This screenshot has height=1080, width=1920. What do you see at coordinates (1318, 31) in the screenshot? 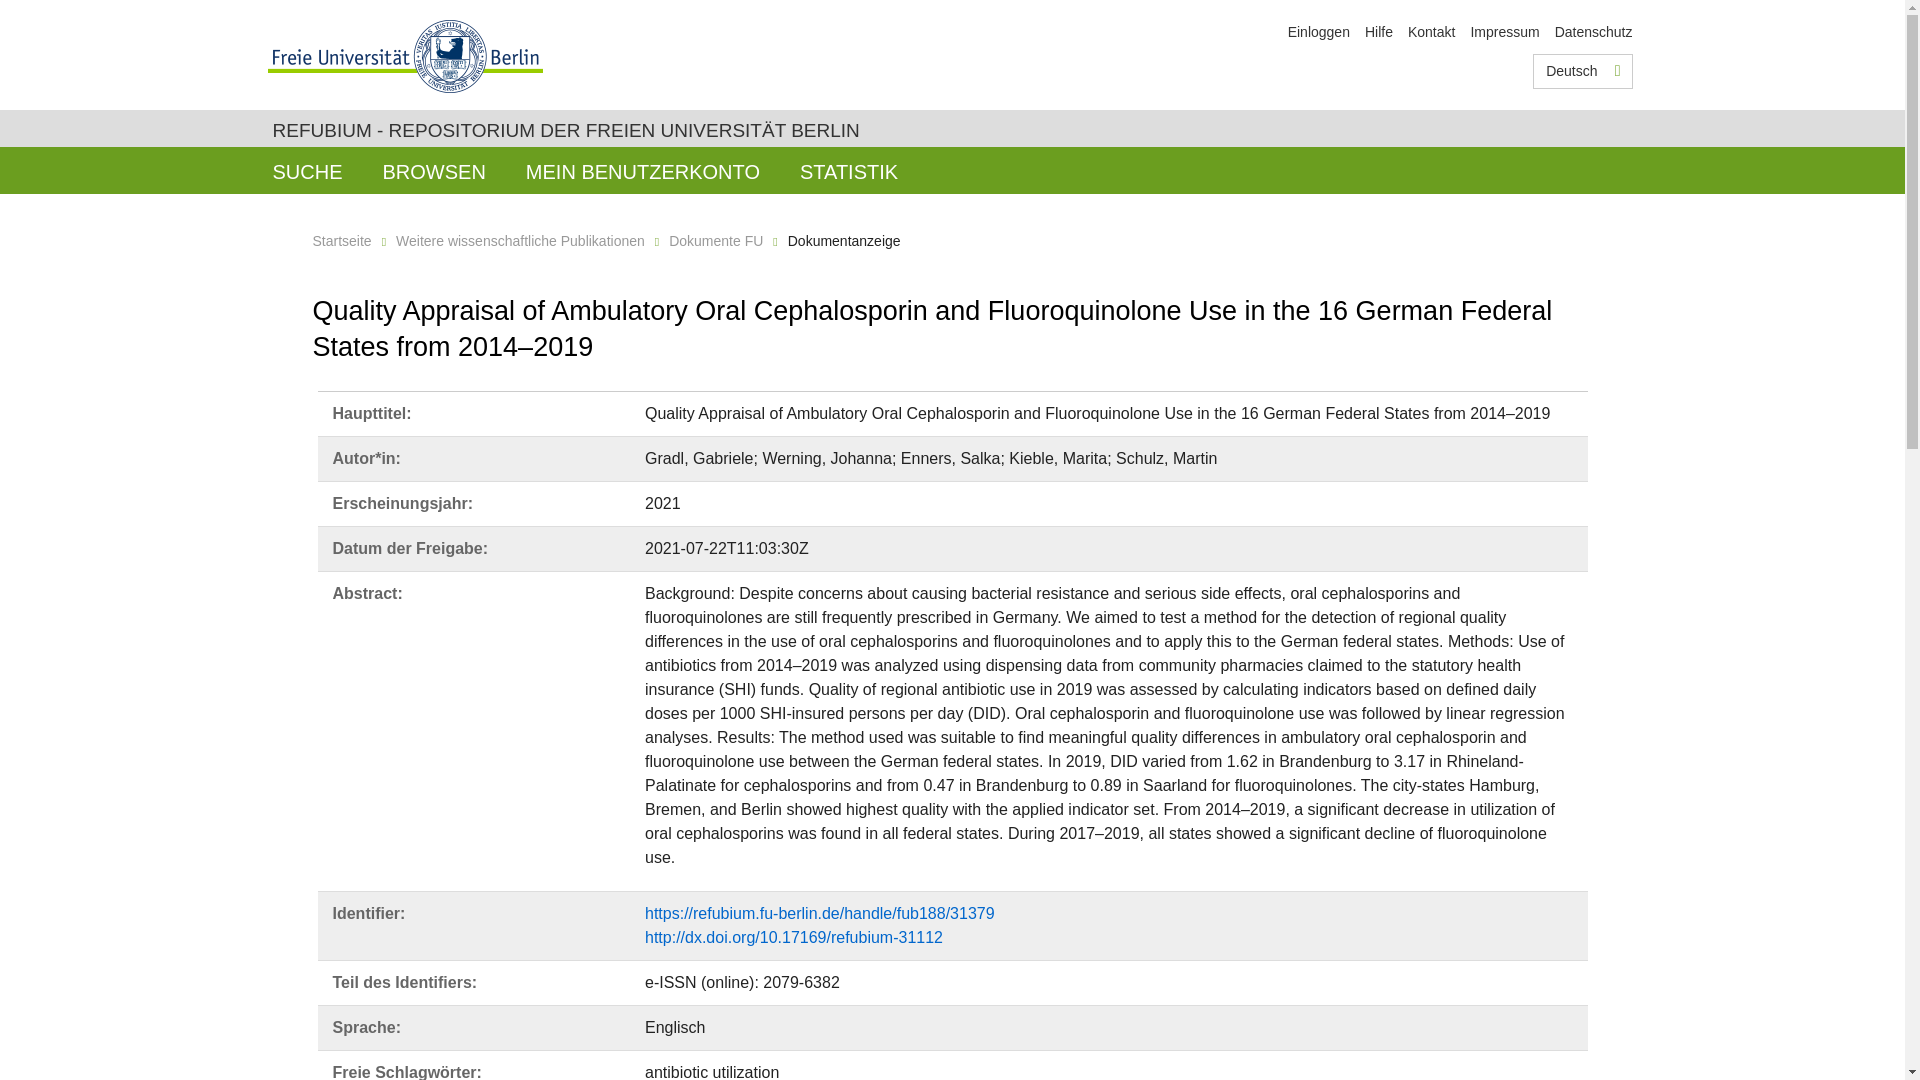
I see `Einloggen` at bounding box center [1318, 31].